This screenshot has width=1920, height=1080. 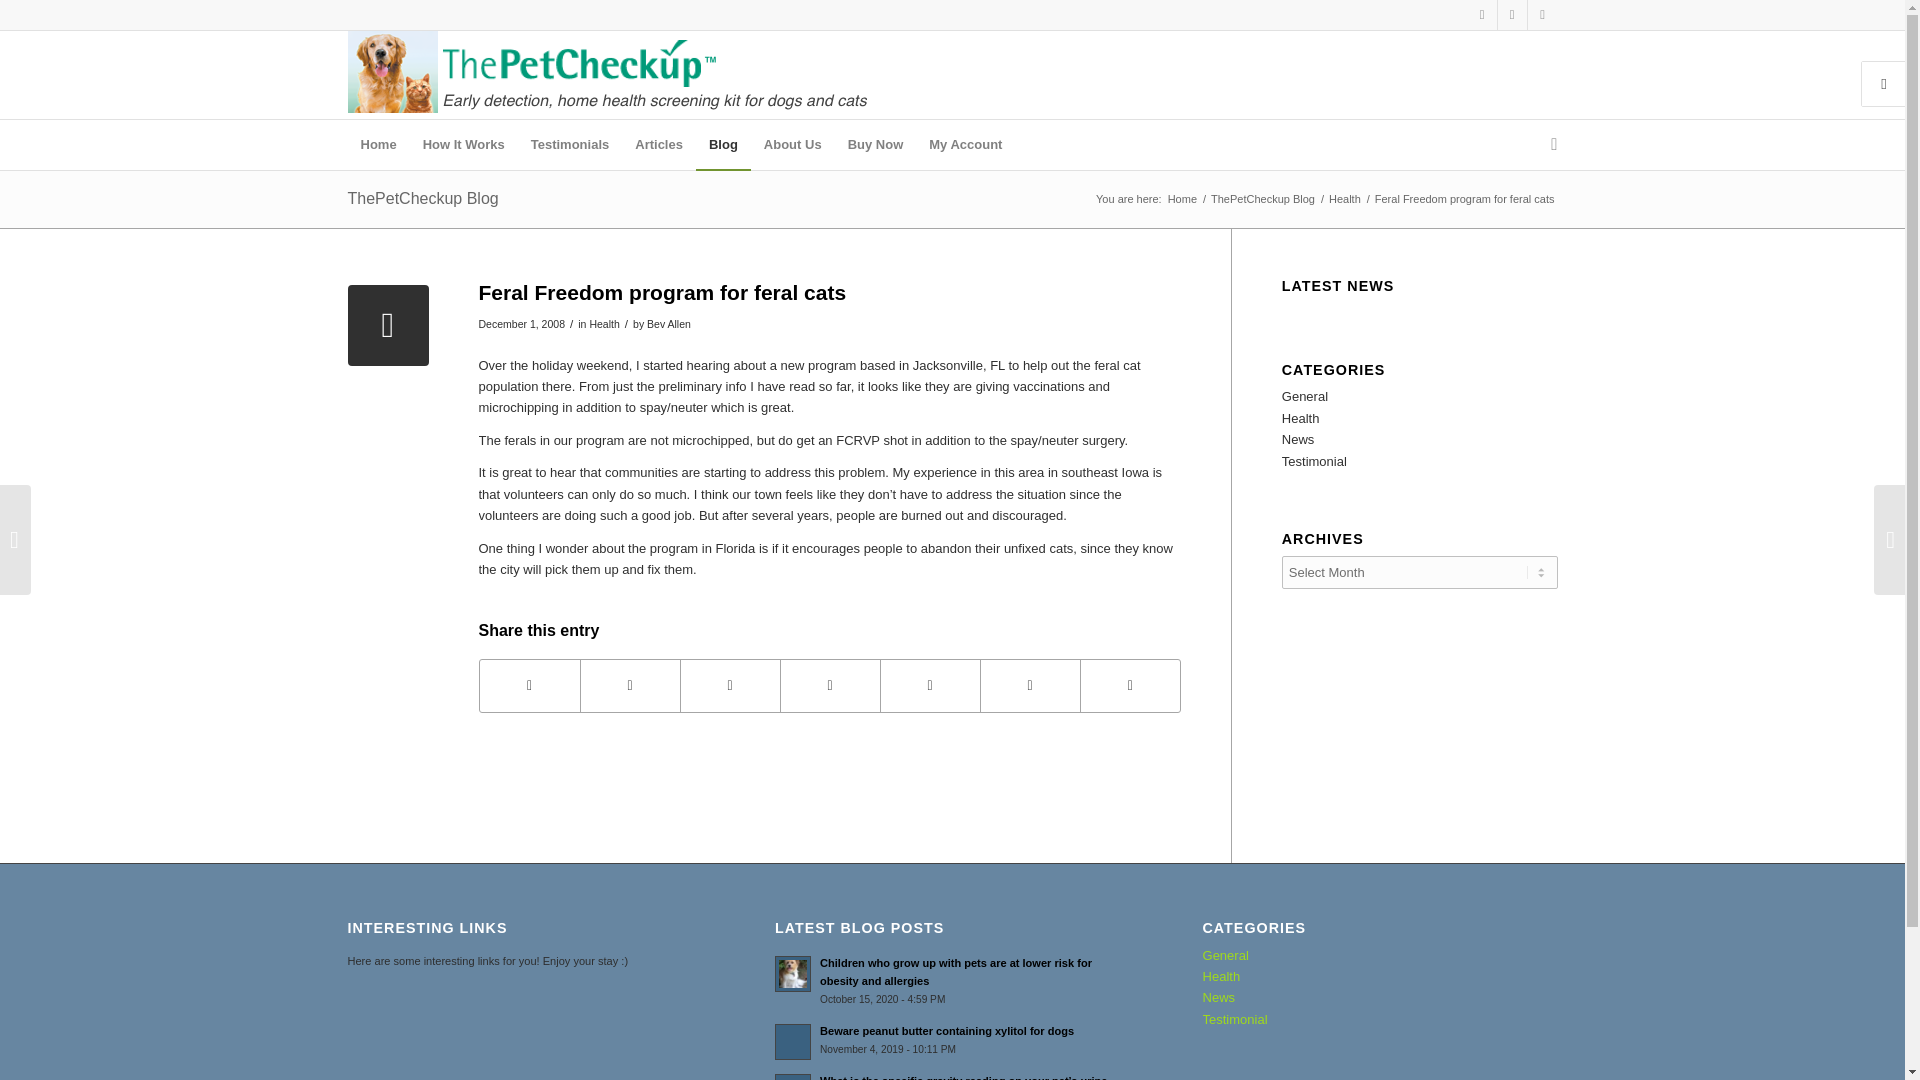 I want to click on Twitter, so click(x=1512, y=15).